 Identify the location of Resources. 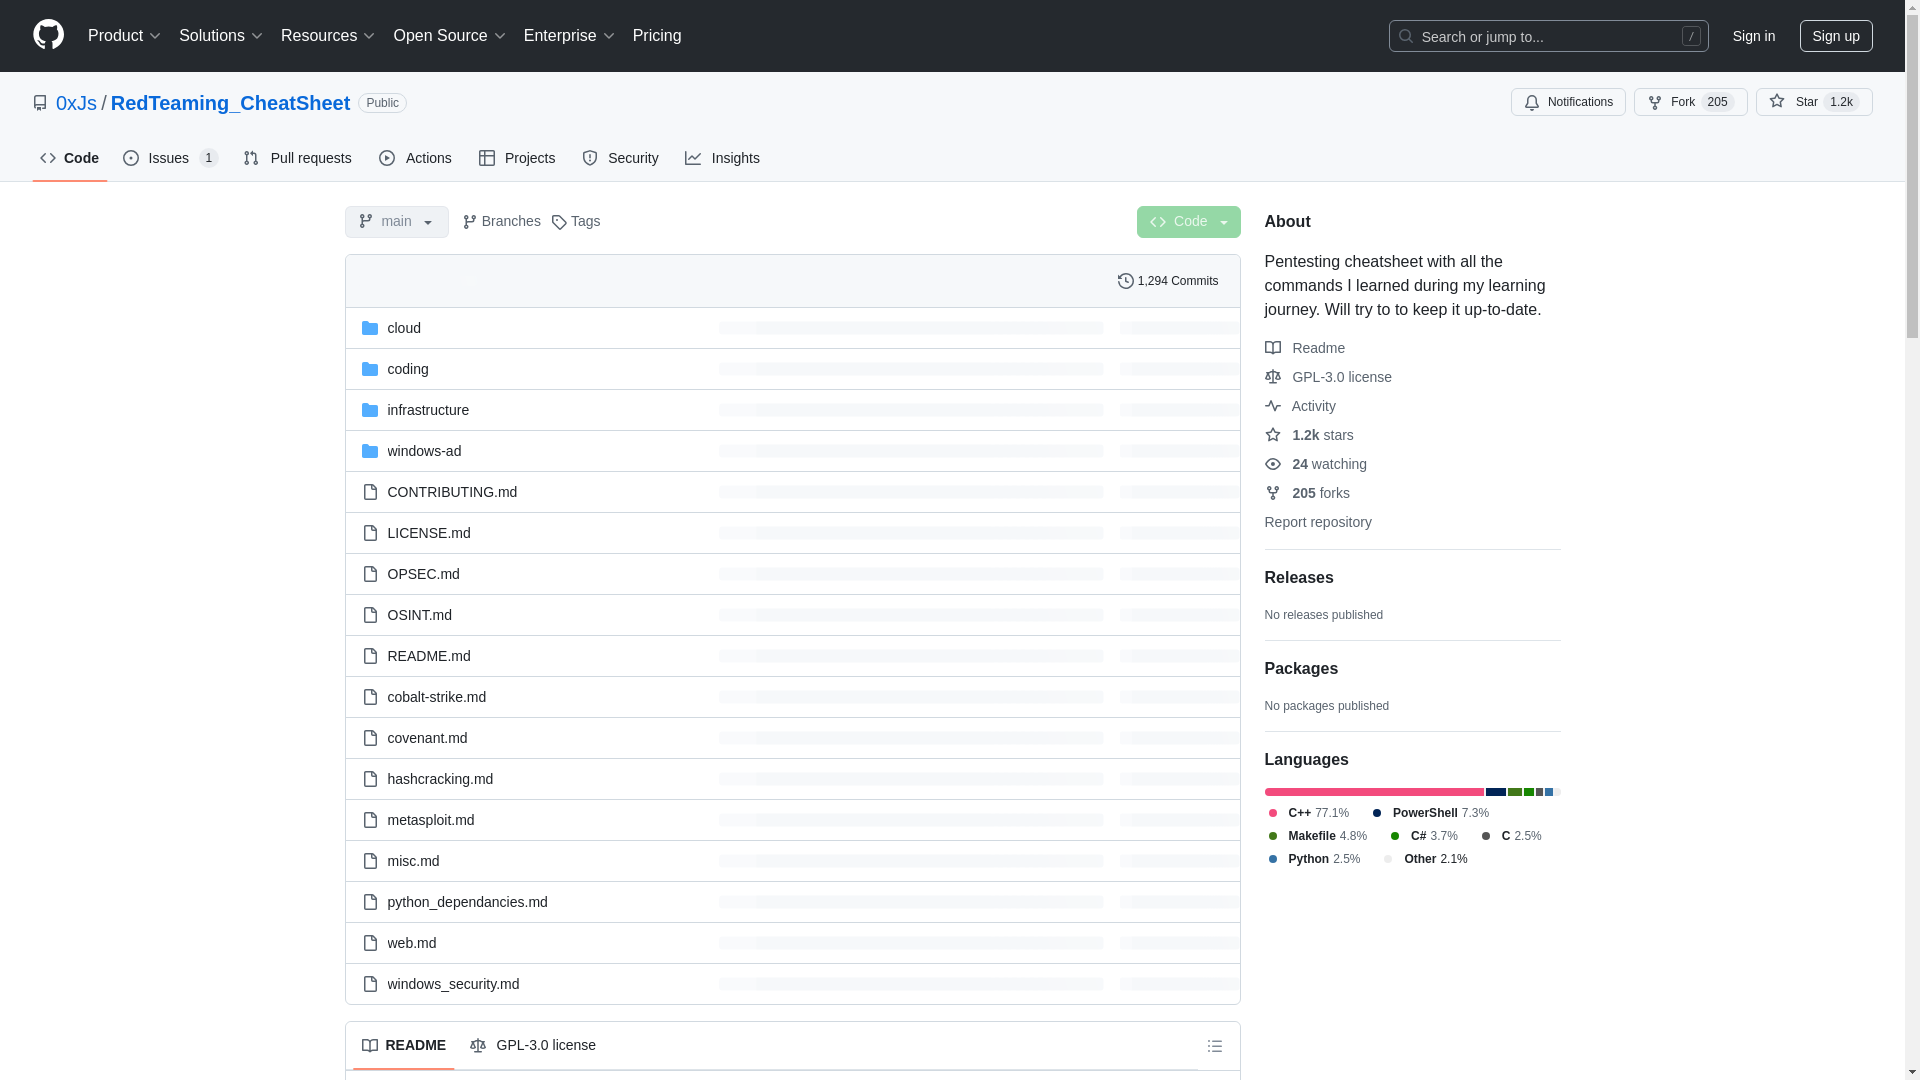
(328, 36).